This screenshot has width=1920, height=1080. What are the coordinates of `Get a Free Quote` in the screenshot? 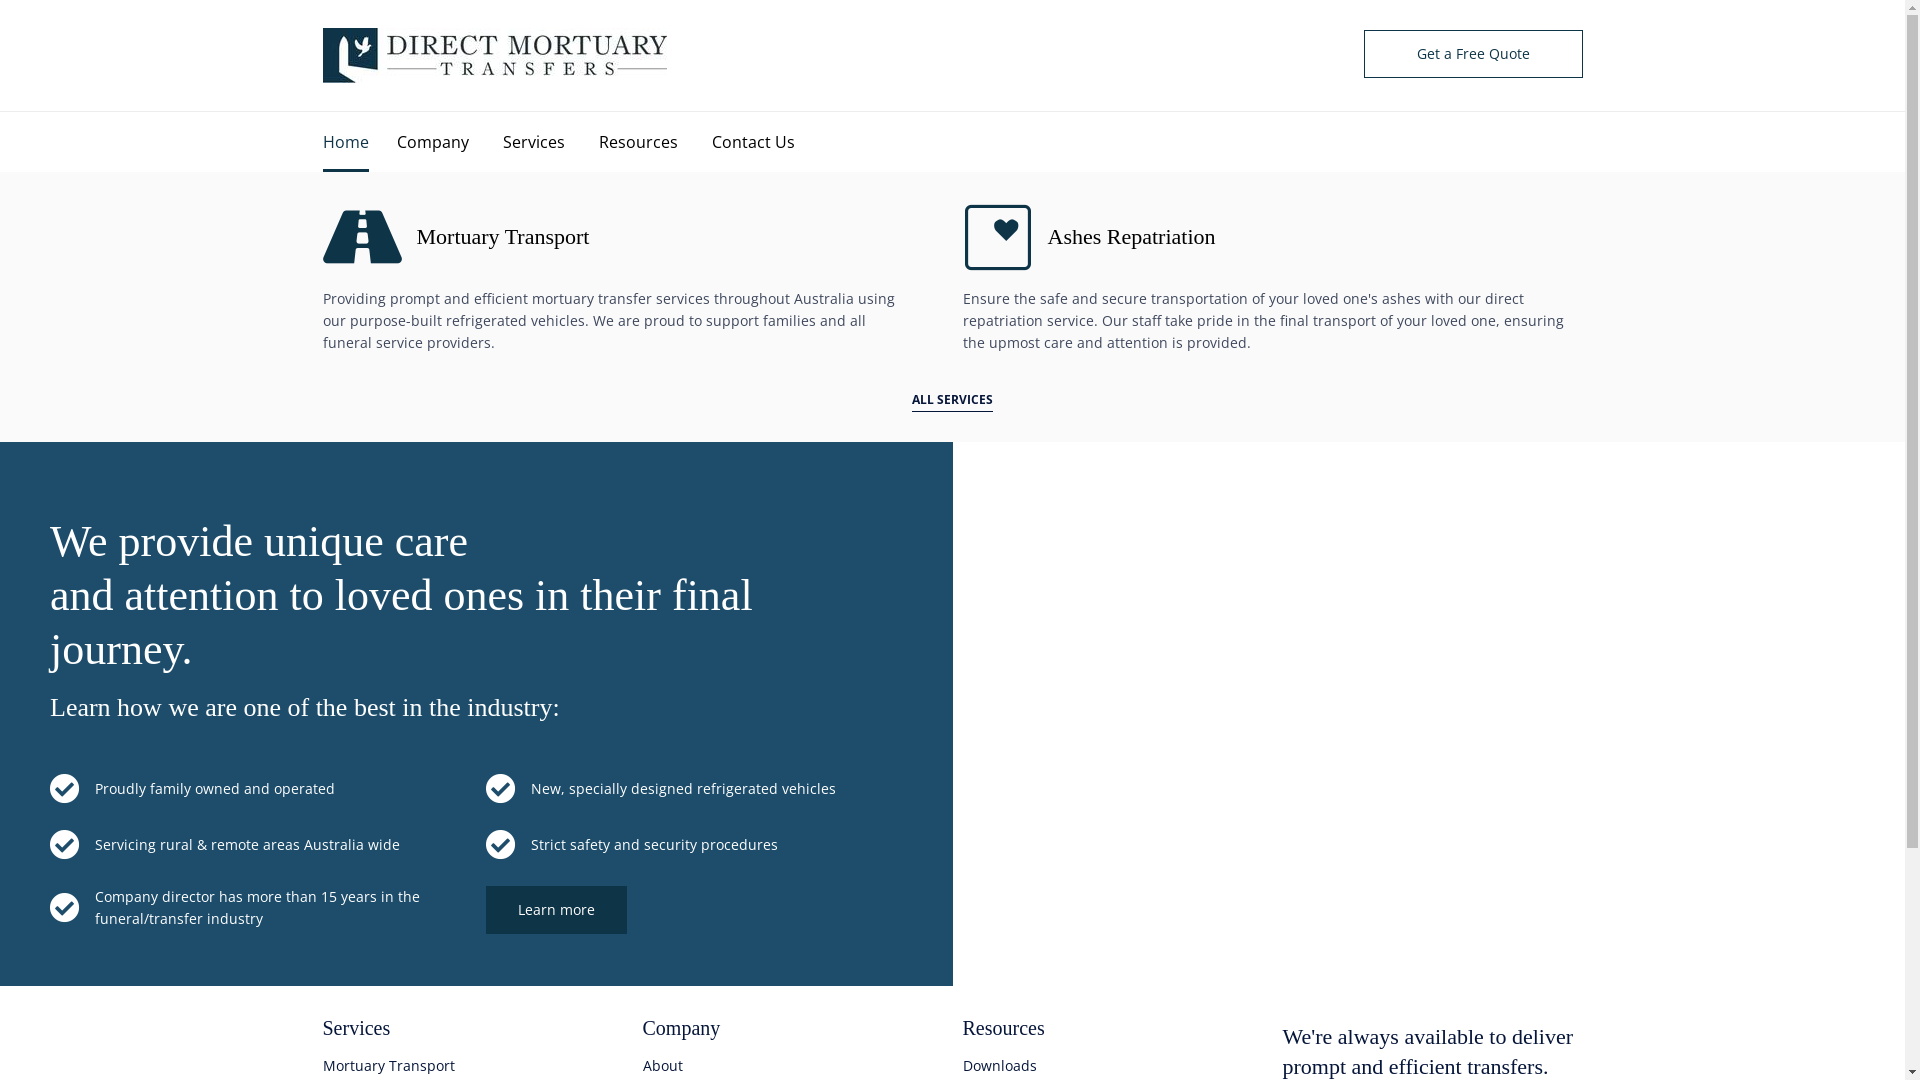 It's located at (1474, 54).